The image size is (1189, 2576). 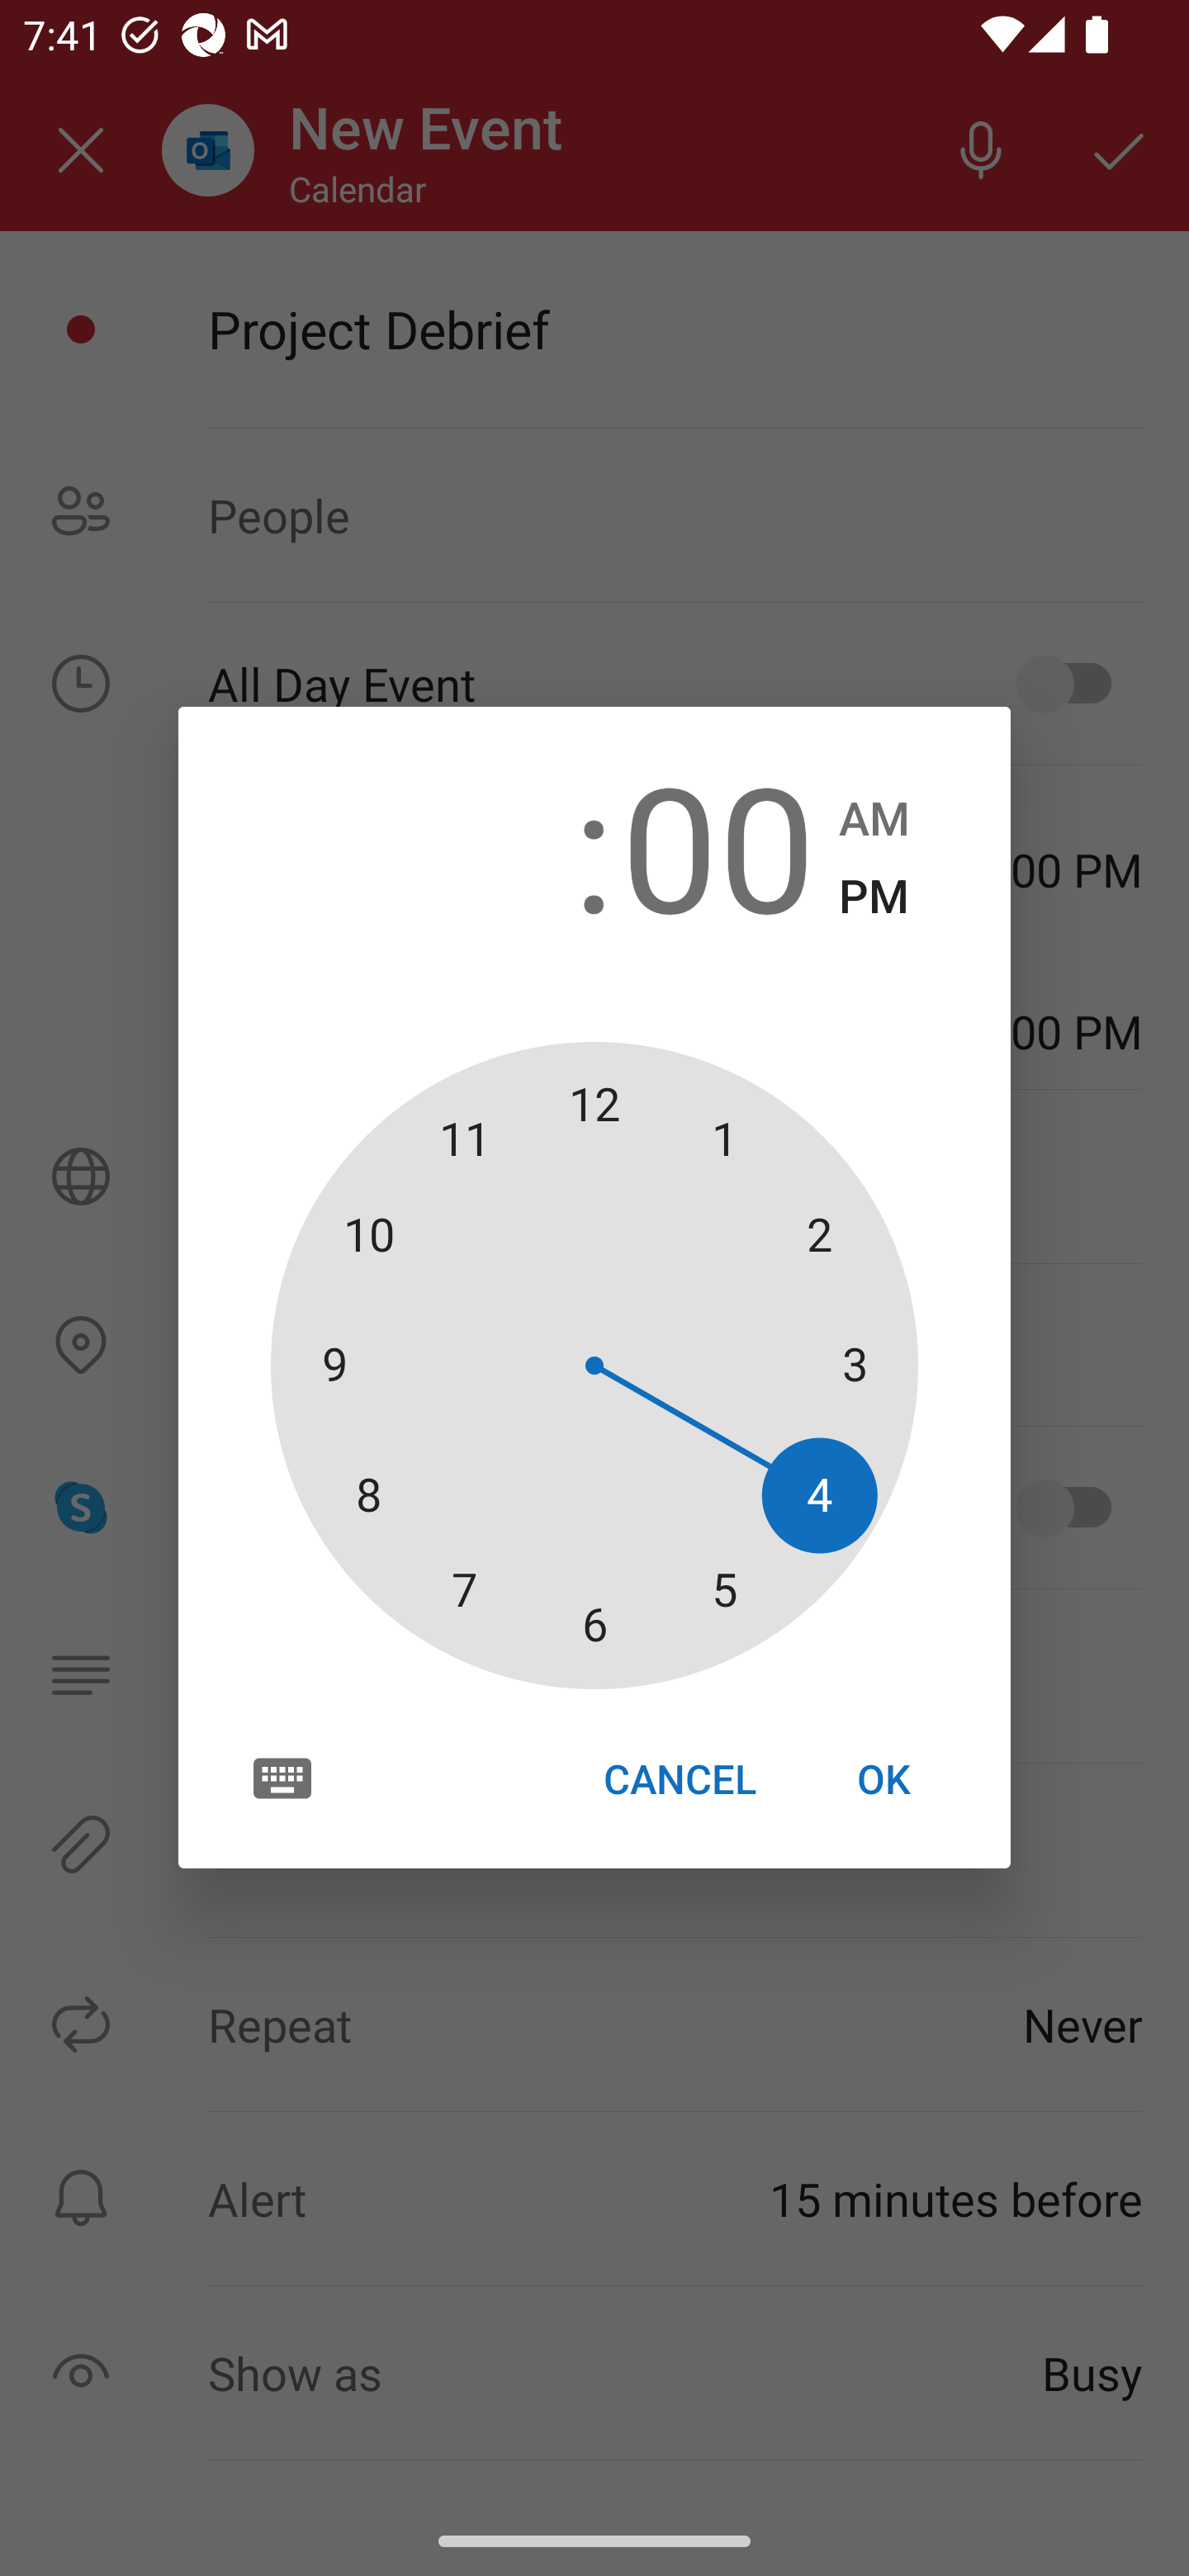 What do you see at coordinates (874, 820) in the screenshot?
I see `AM` at bounding box center [874, 820].